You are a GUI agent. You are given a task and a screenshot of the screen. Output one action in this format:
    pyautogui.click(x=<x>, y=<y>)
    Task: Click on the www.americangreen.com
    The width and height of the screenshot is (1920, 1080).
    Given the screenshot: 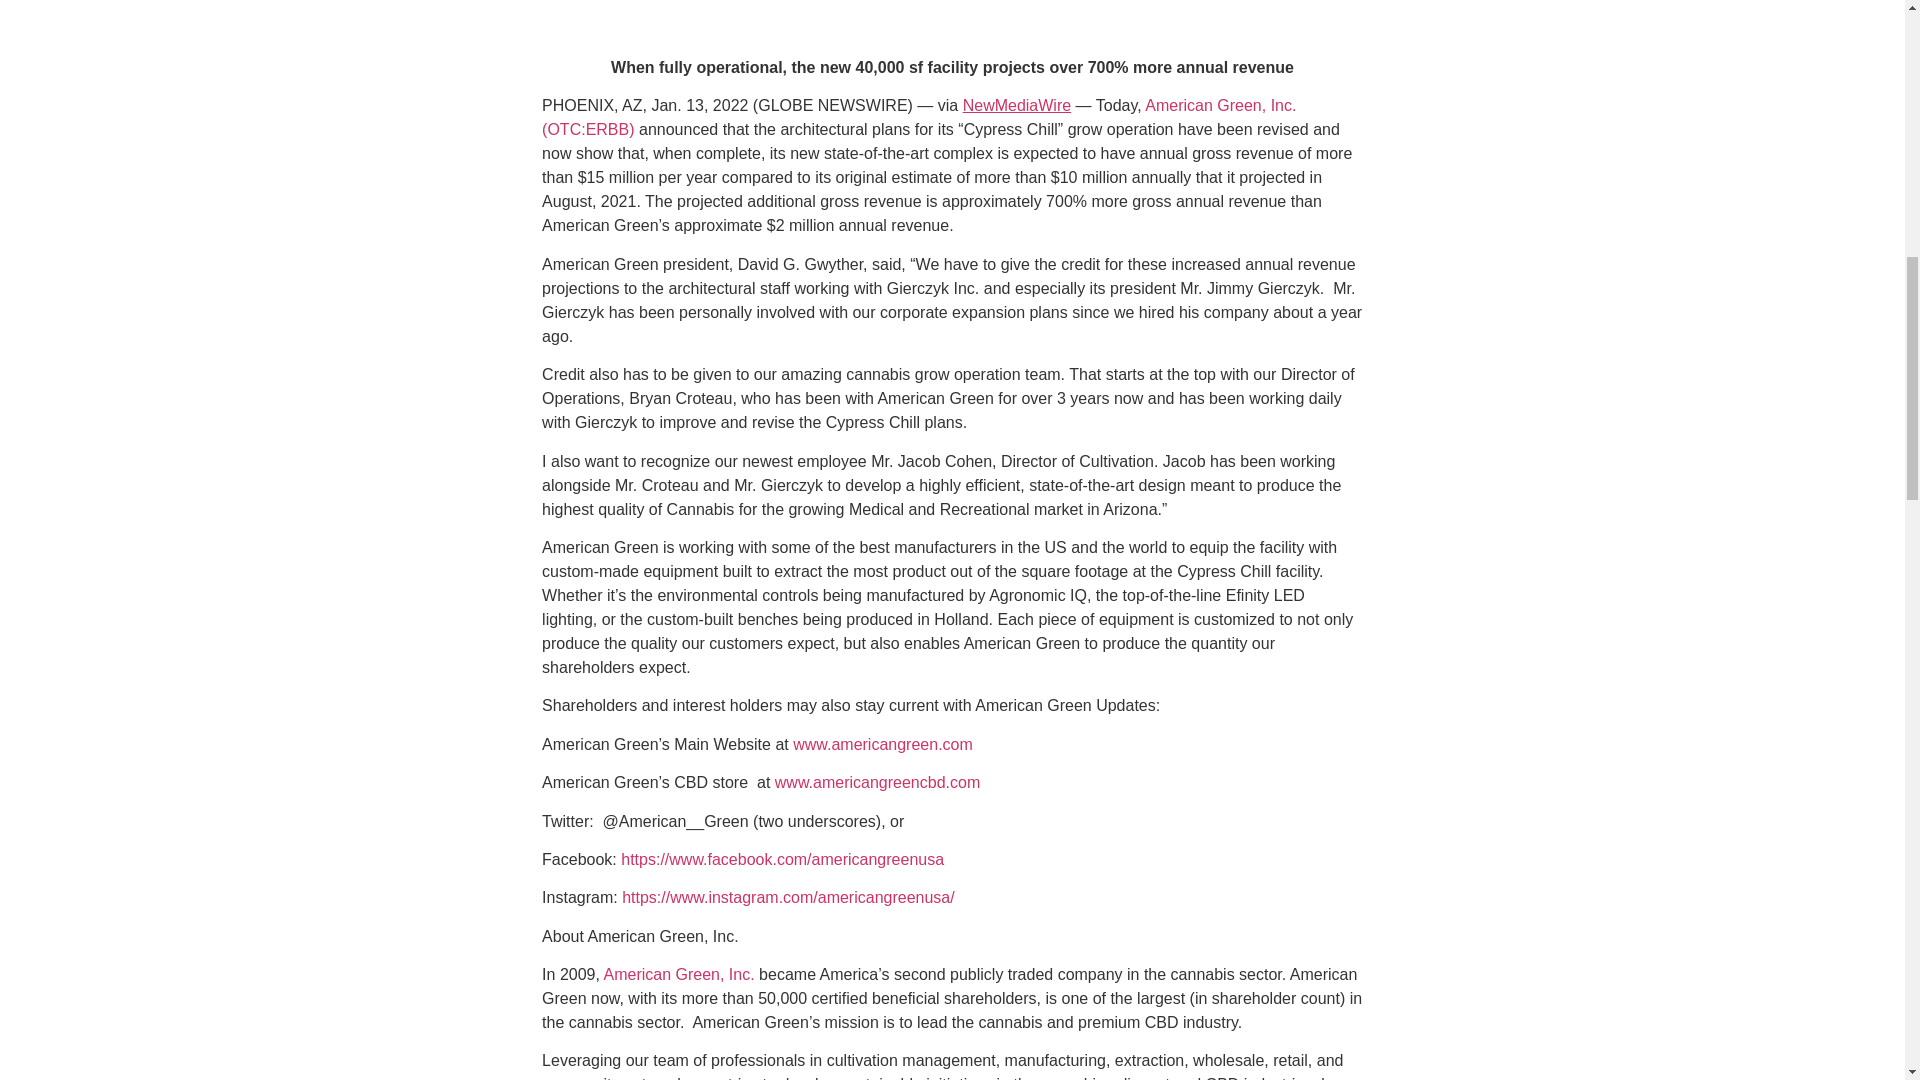 What is the action you would take?
    pyautogui.click(x=882, y=744)
    